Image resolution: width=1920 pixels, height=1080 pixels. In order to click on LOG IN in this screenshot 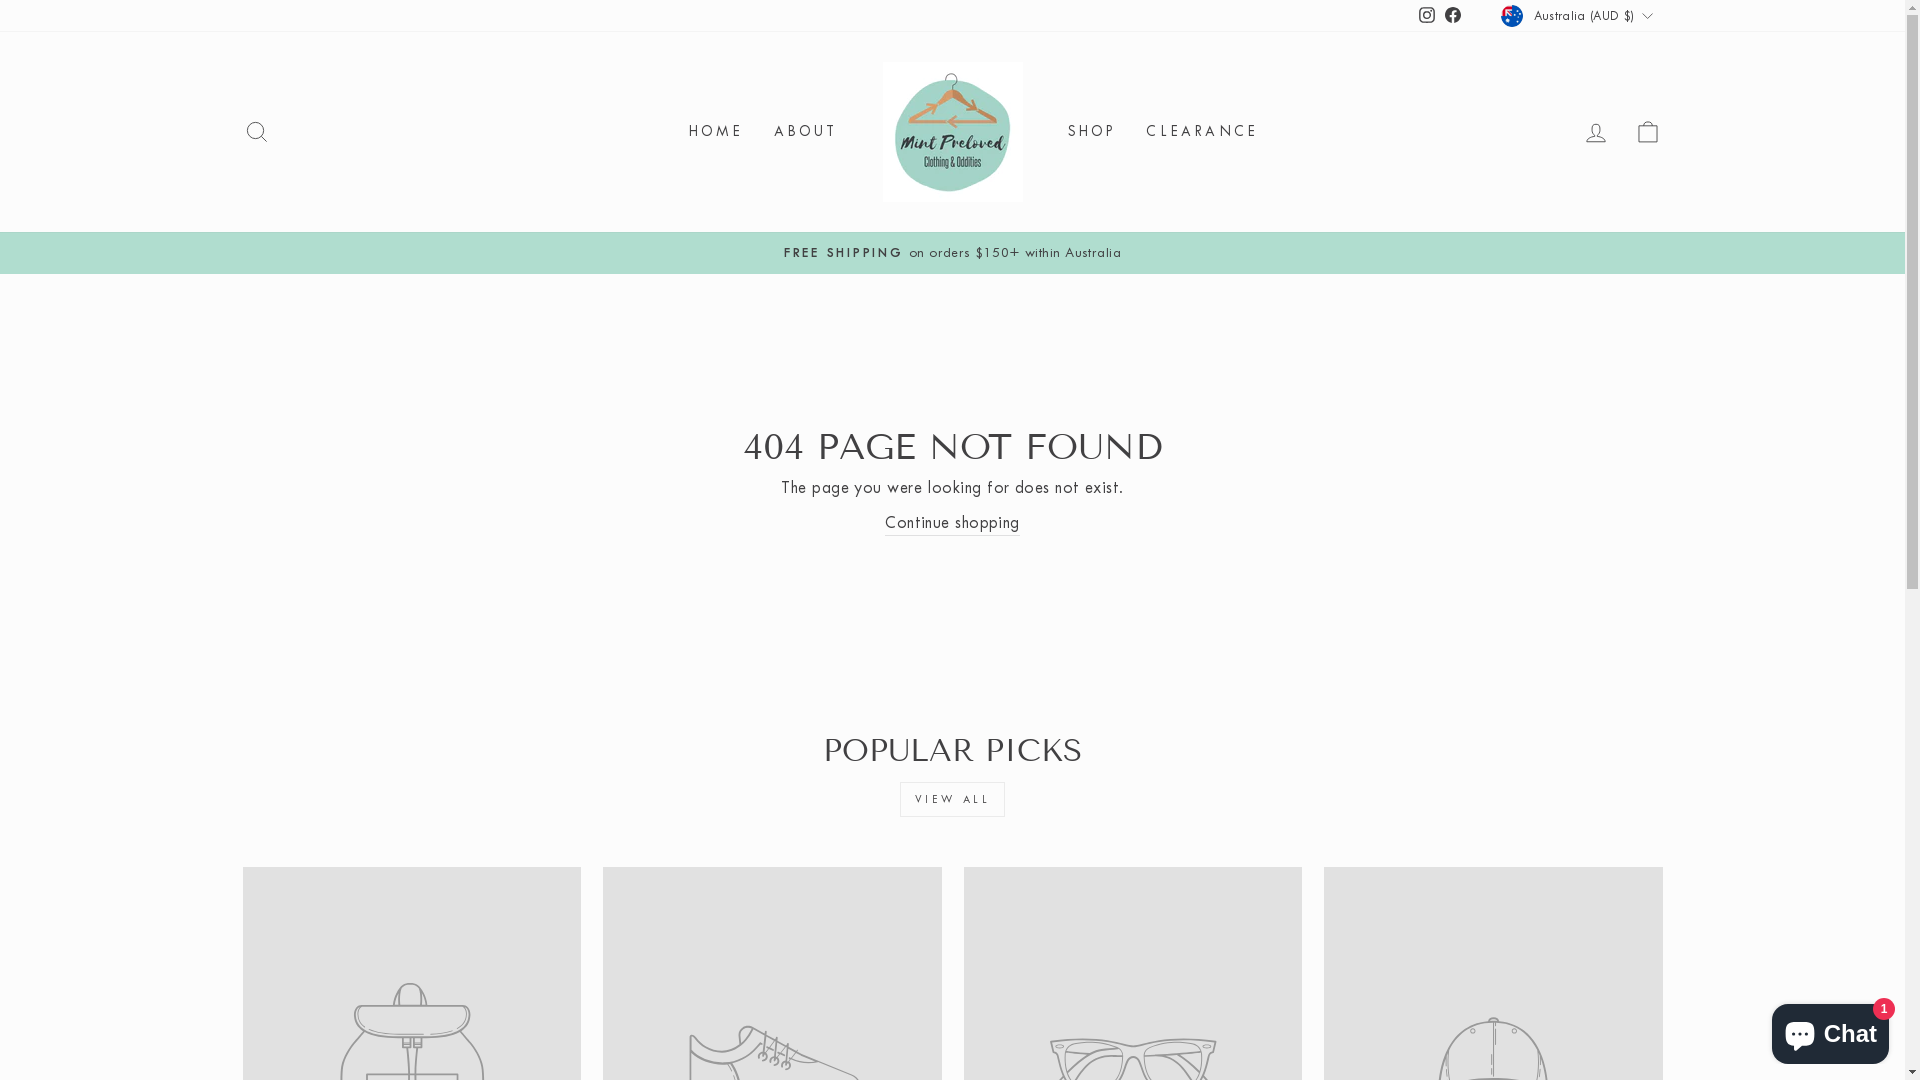, I will do `click(1596, 132)`.